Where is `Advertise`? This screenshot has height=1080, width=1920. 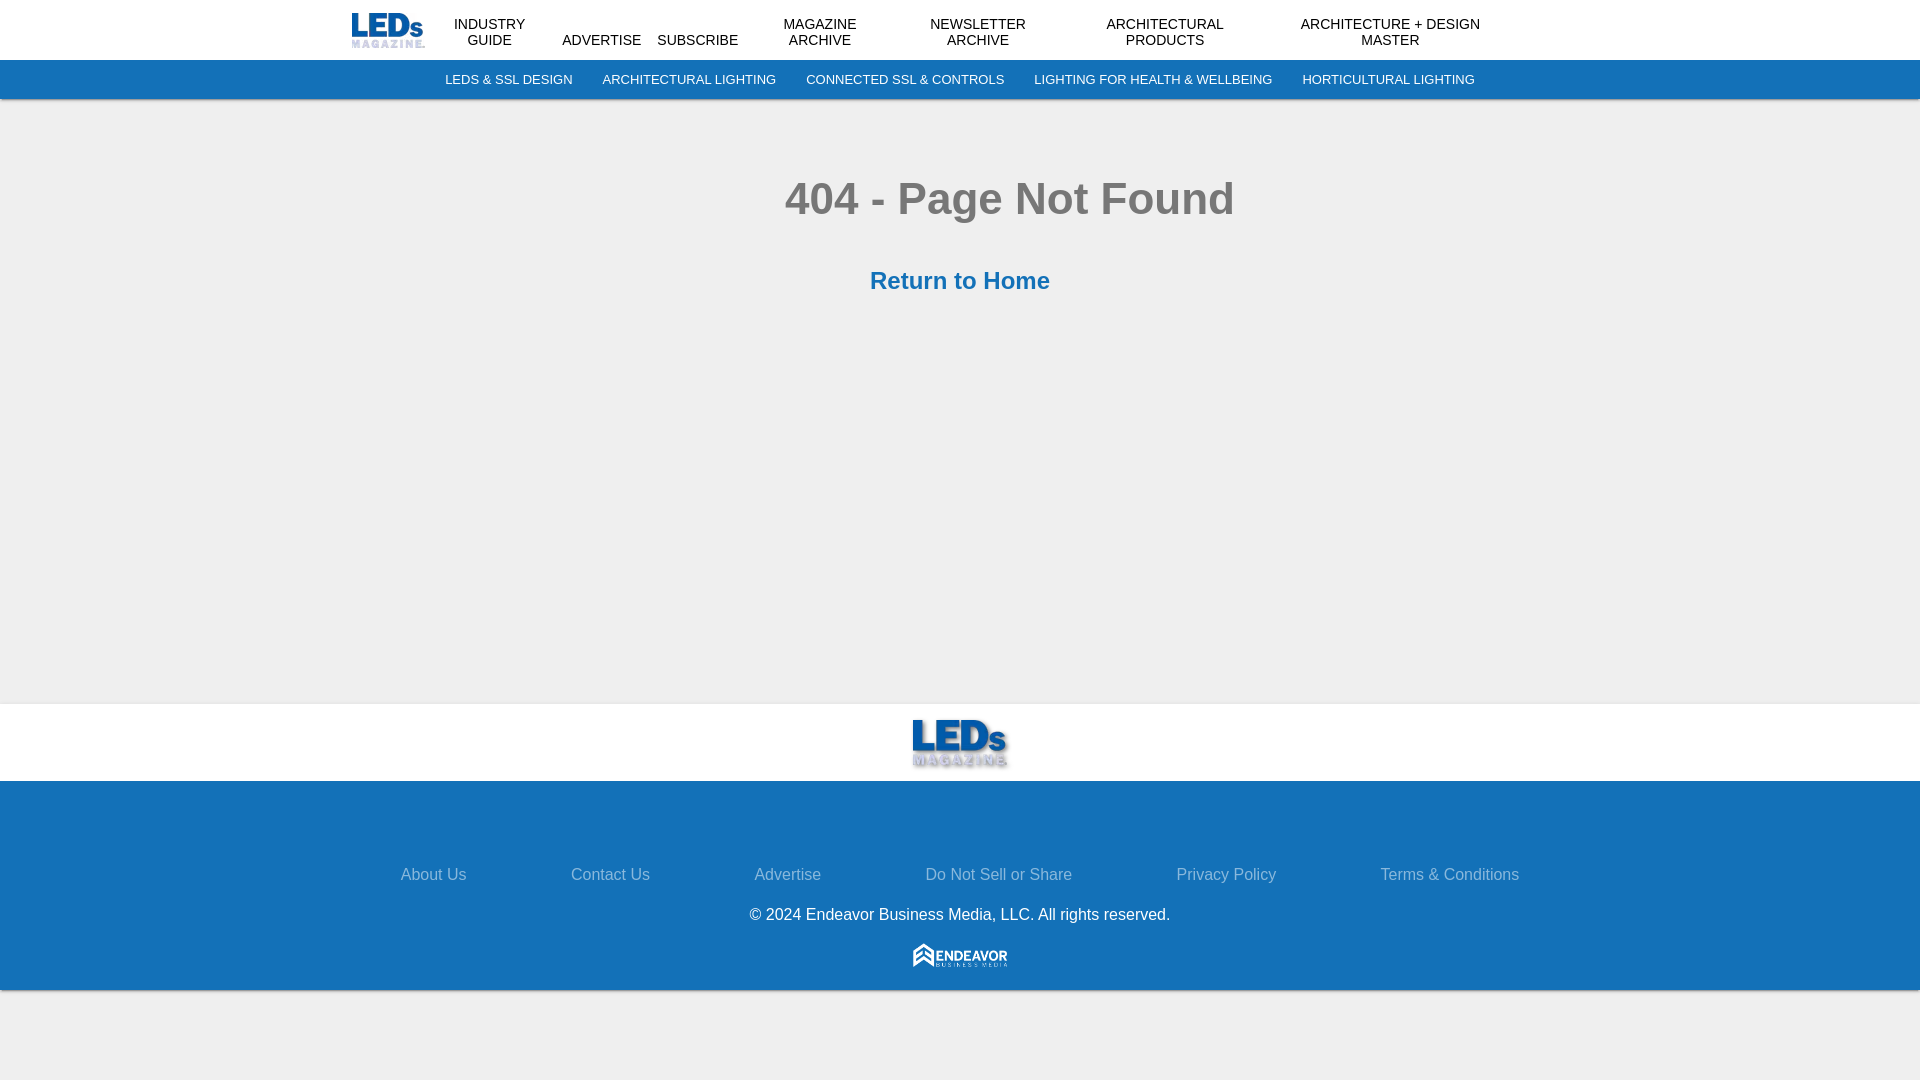 Advertise is located at coordinates (788, 874).